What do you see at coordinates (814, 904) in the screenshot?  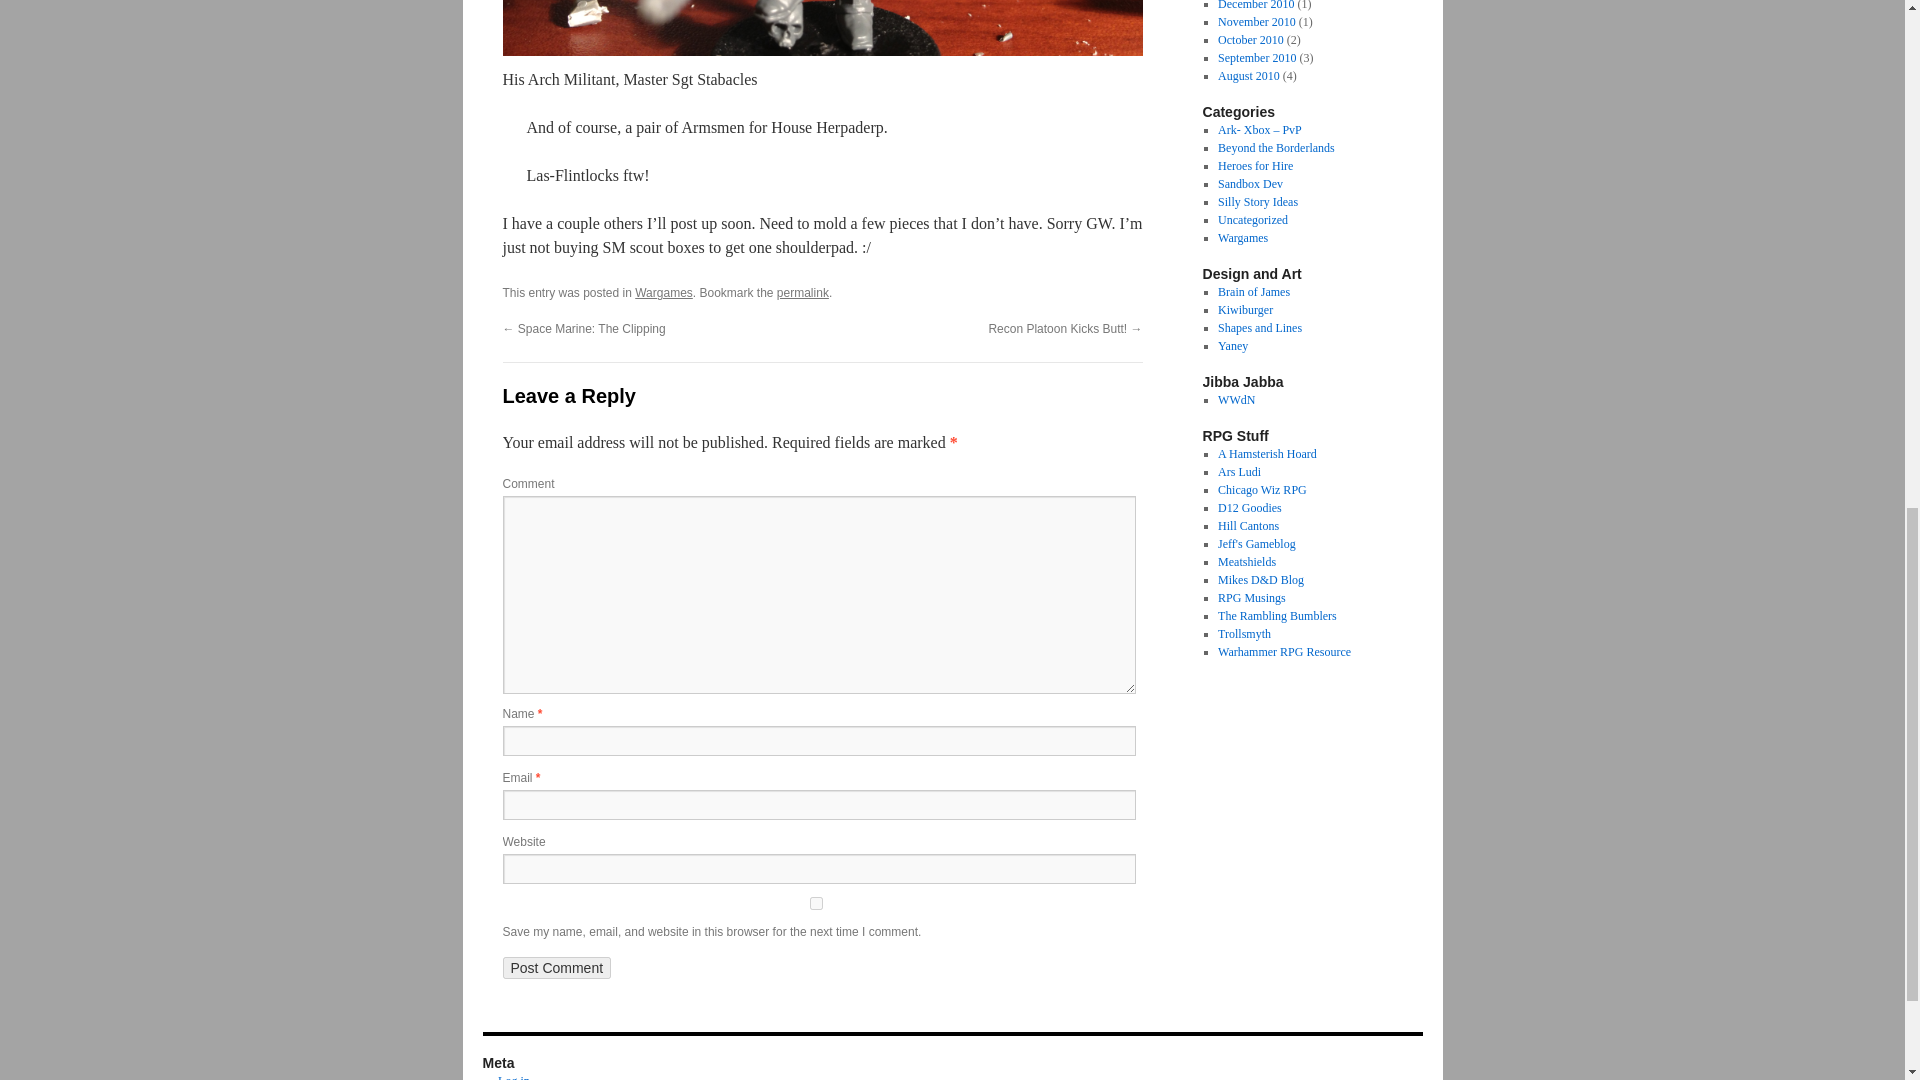 I see `yes` at bounding box center [814, 904].